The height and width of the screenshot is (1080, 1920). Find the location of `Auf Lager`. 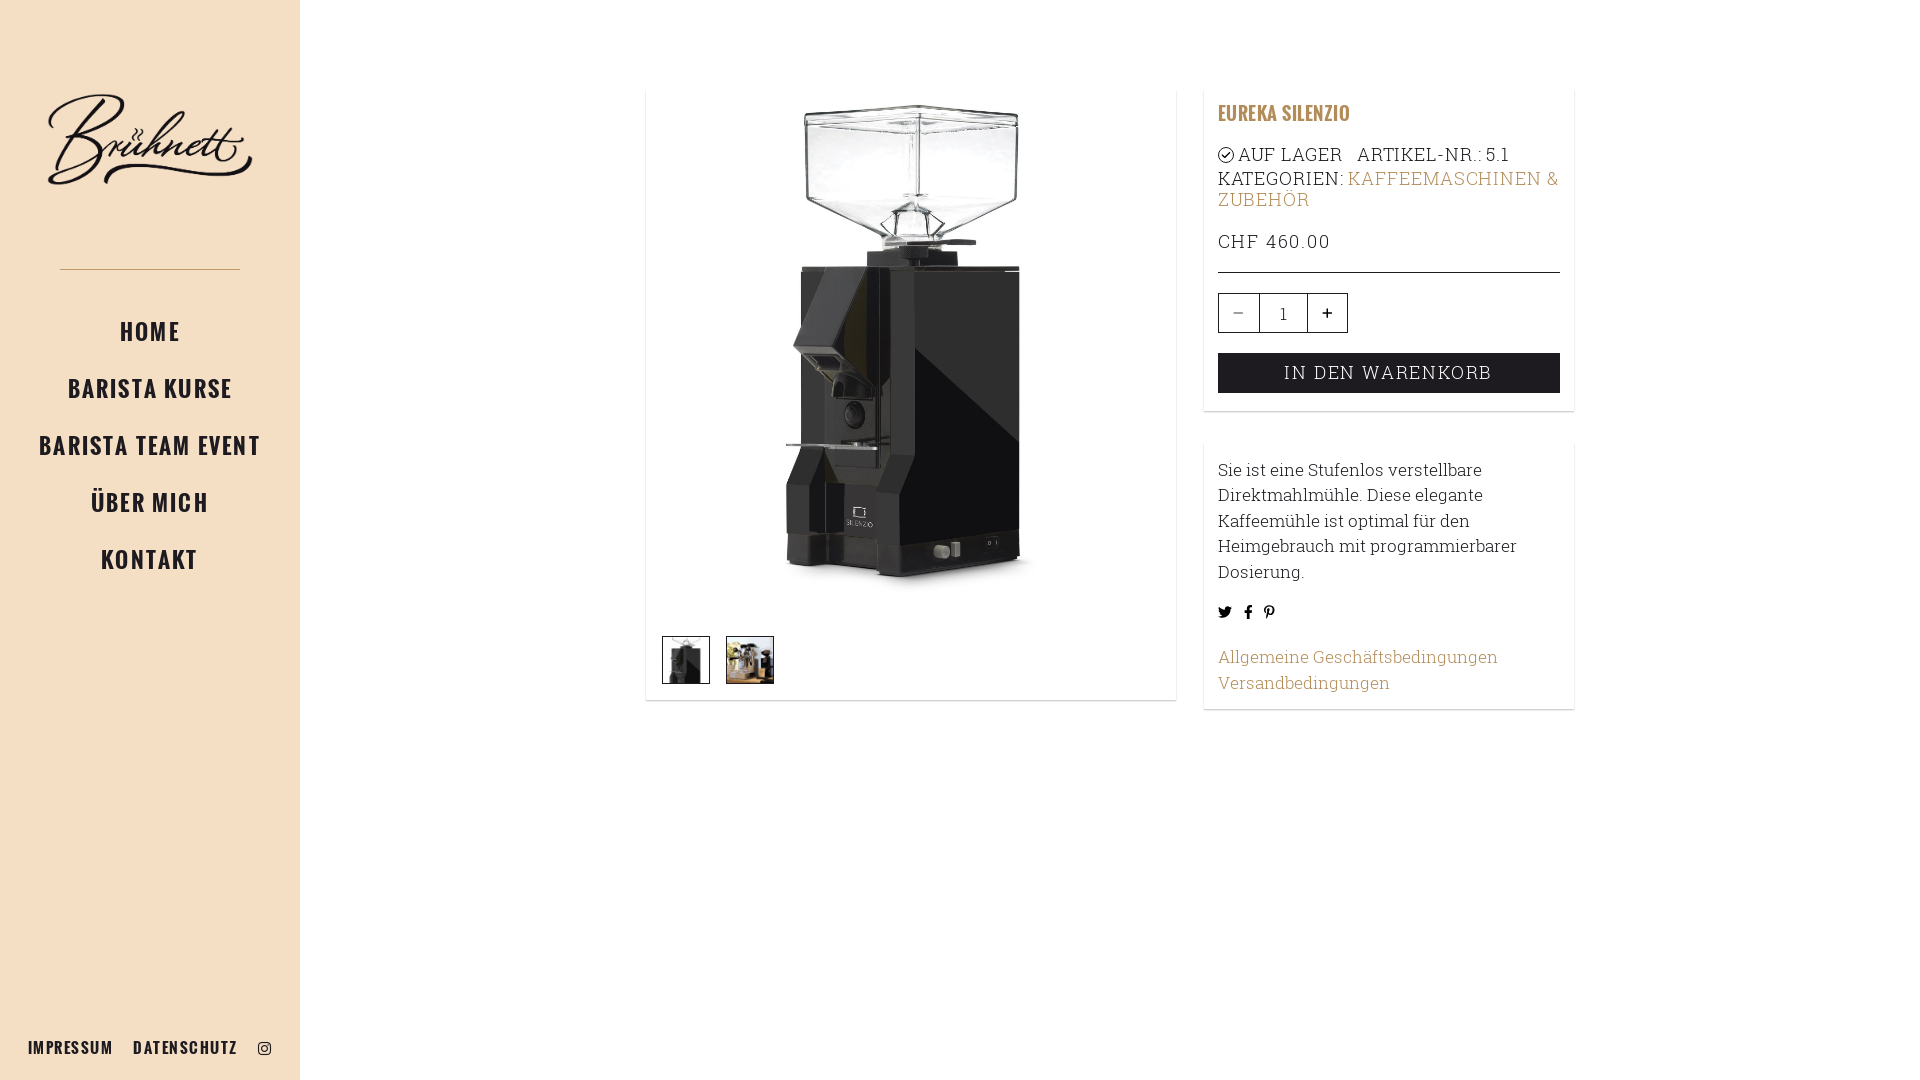

Auf Lager is located at coordinates (1226, 154).